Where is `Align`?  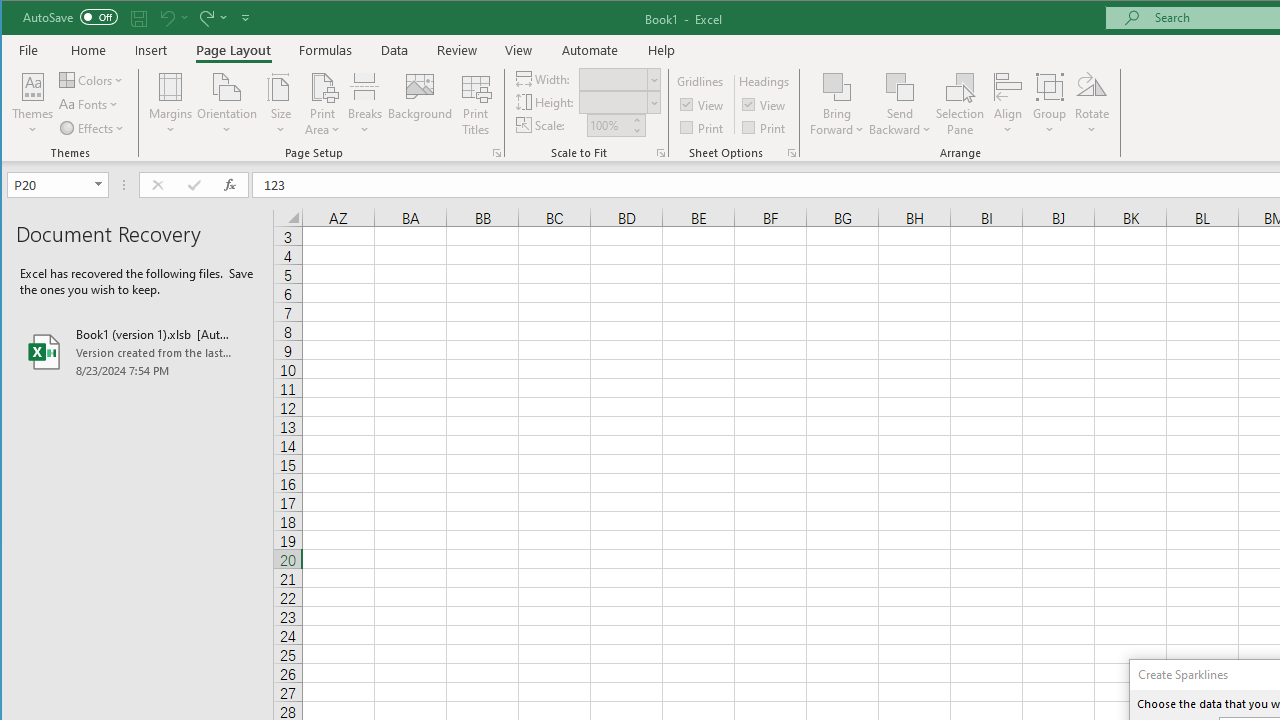
Align is located at coordinates (1008, 104).